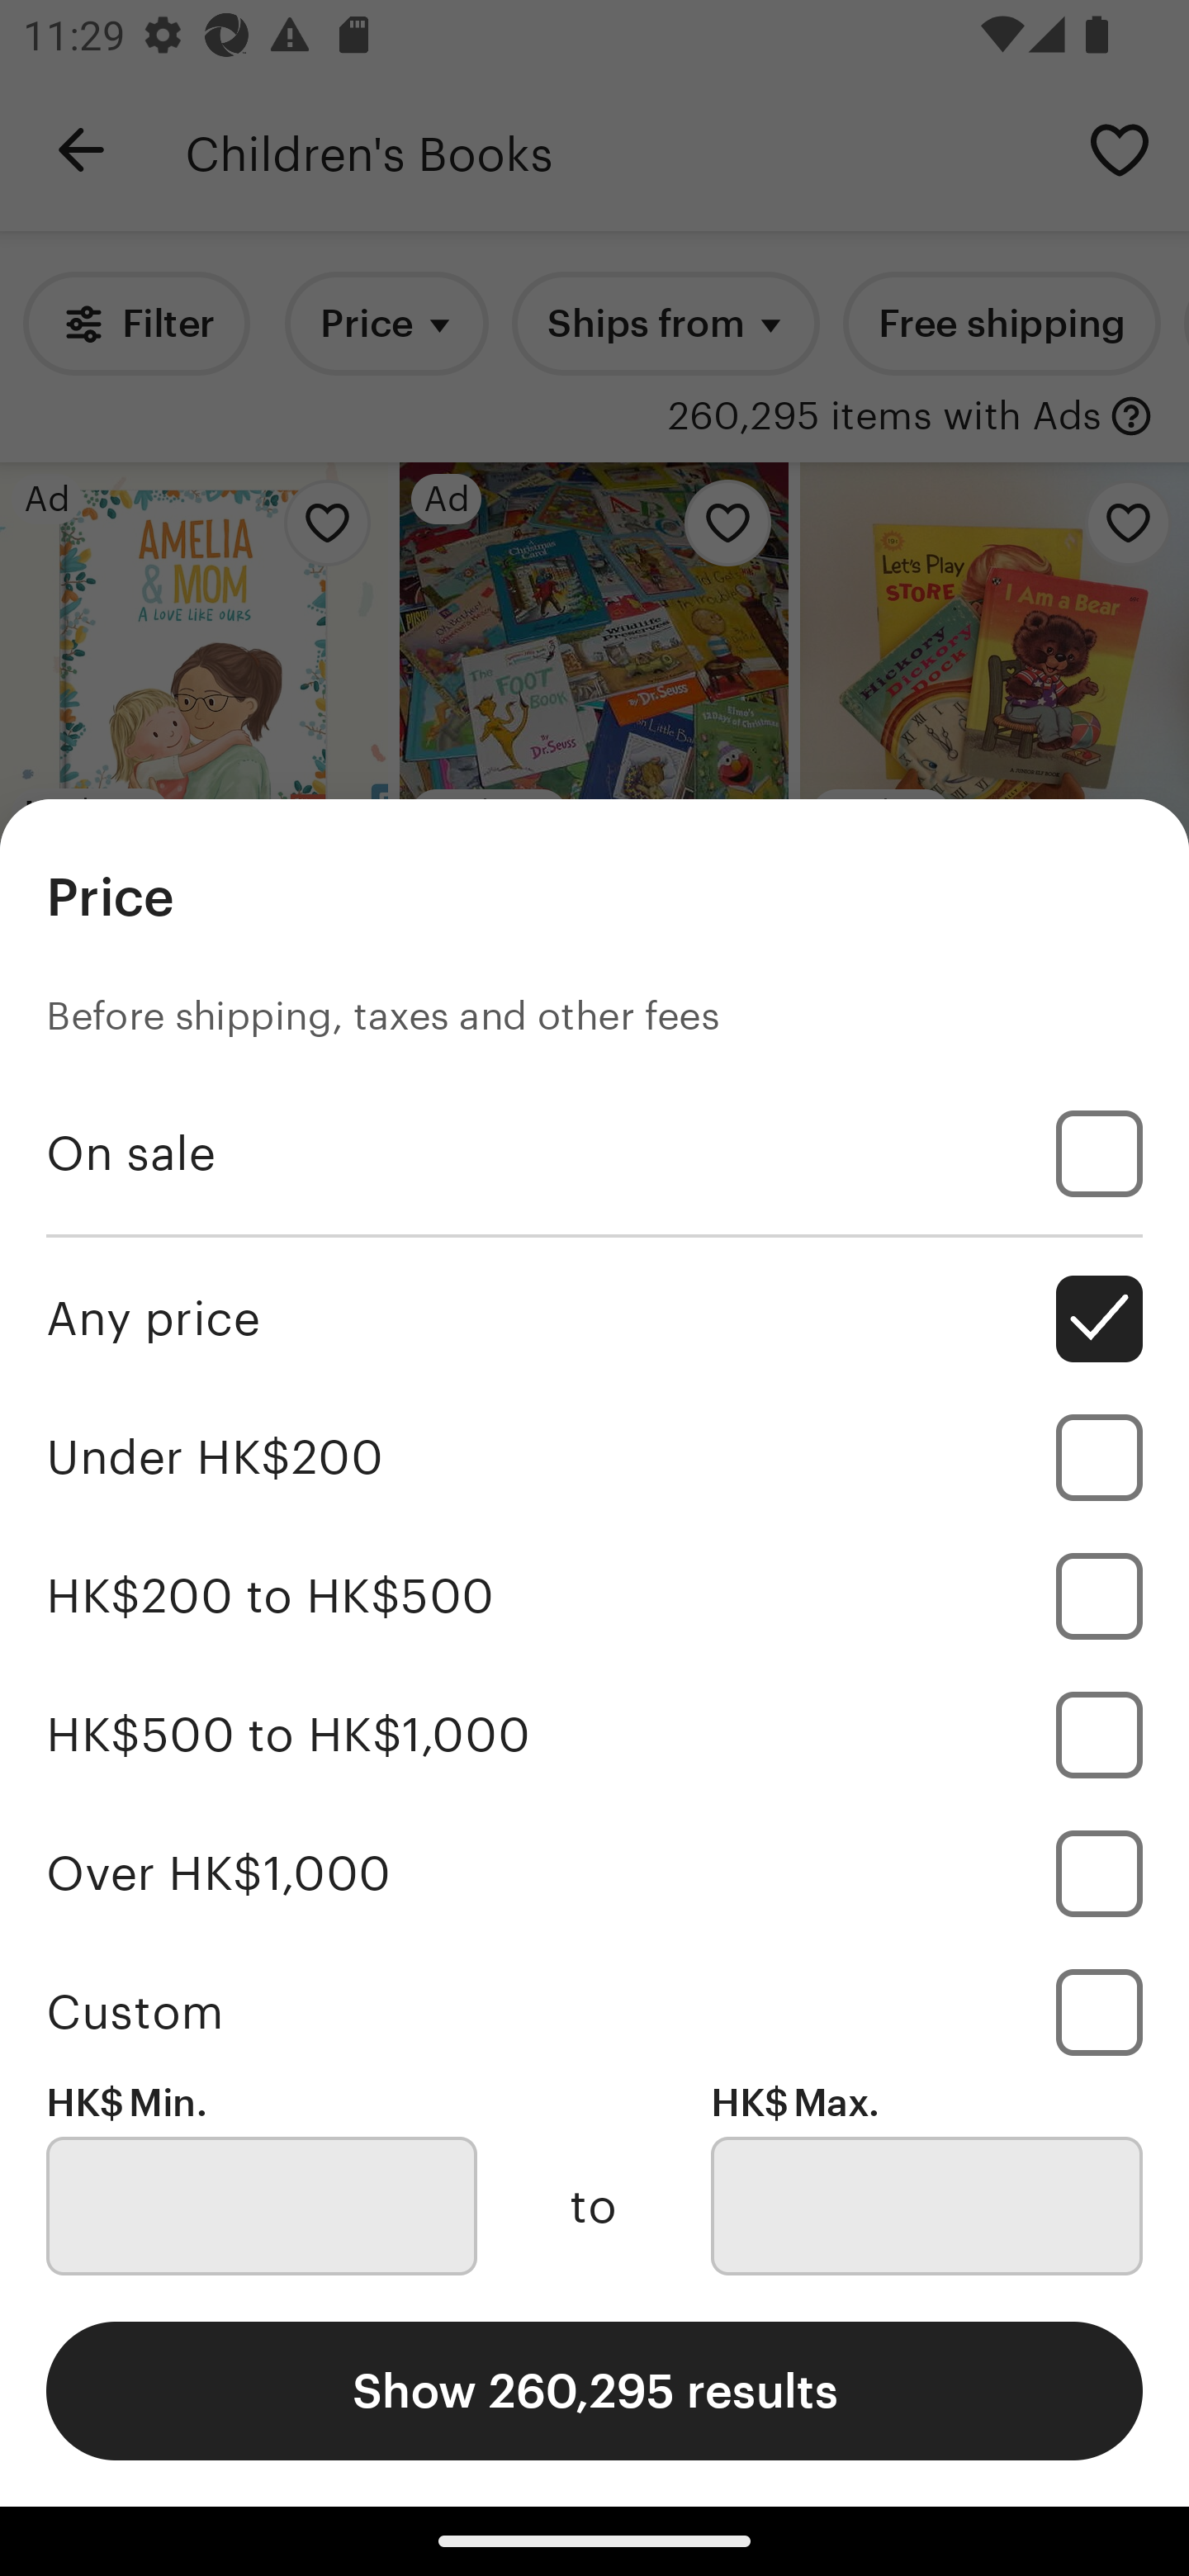 This screenshot has height=2576, width=1189. What do you see at coordinates (594, 2011) in the screenshot?
I see `Custom` at bounding box center [594, 2011].